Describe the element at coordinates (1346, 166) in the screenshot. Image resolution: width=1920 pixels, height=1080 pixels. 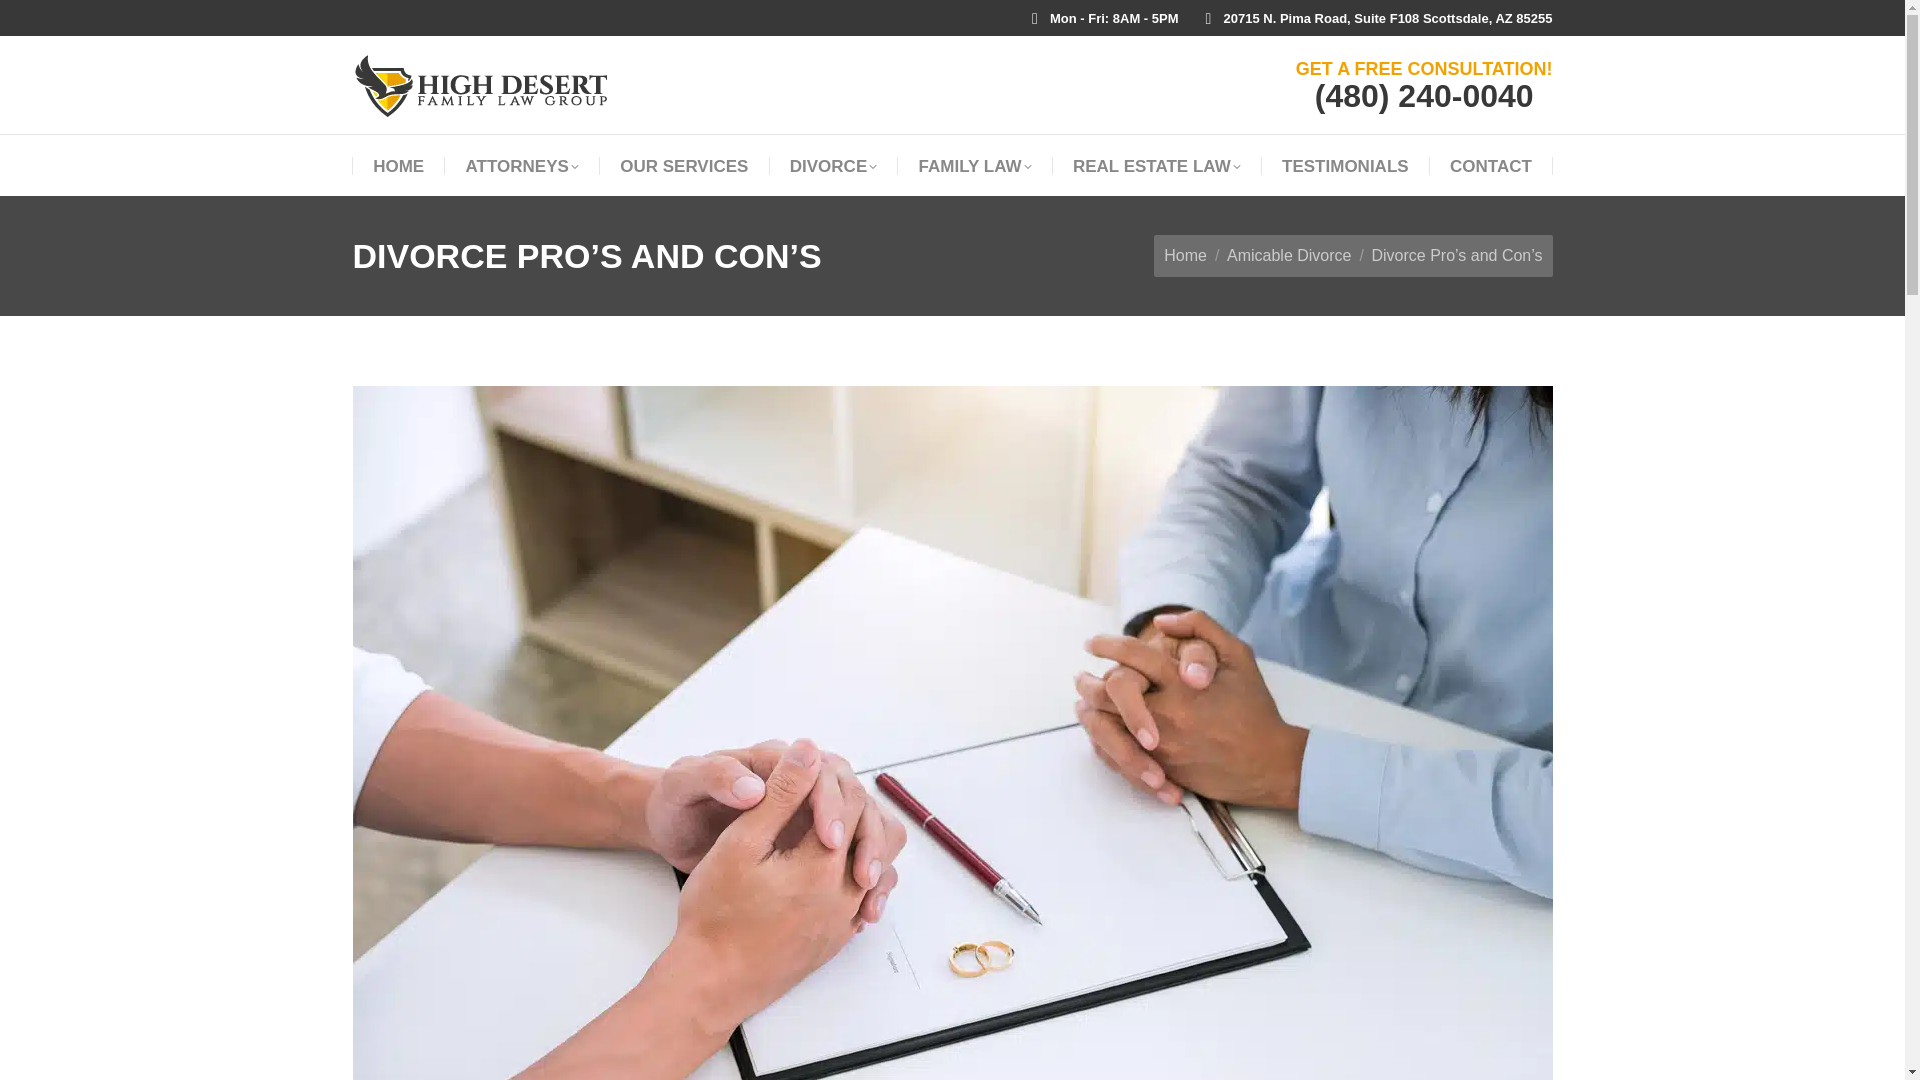
I see `TESTIMONIALS` at that location.